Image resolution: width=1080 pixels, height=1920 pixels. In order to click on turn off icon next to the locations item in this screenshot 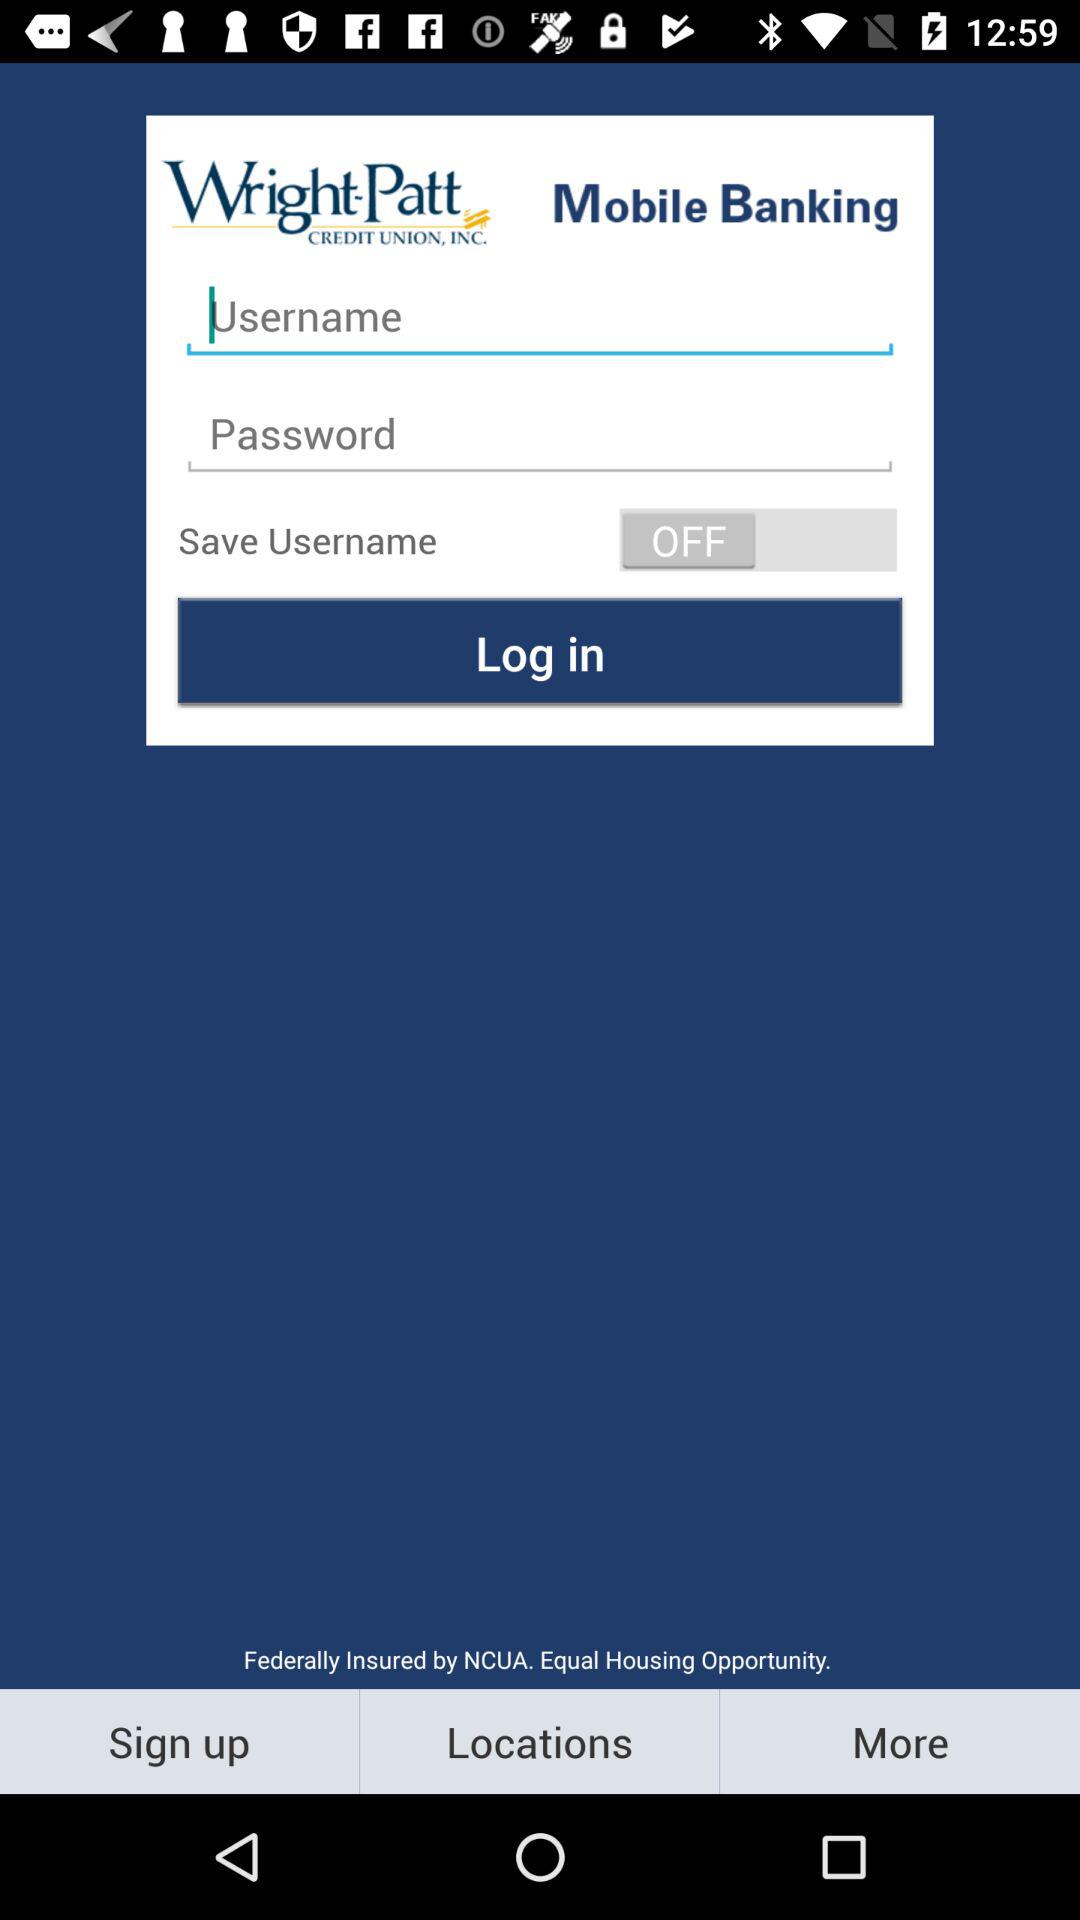, I will do `click(900, 1740)`.